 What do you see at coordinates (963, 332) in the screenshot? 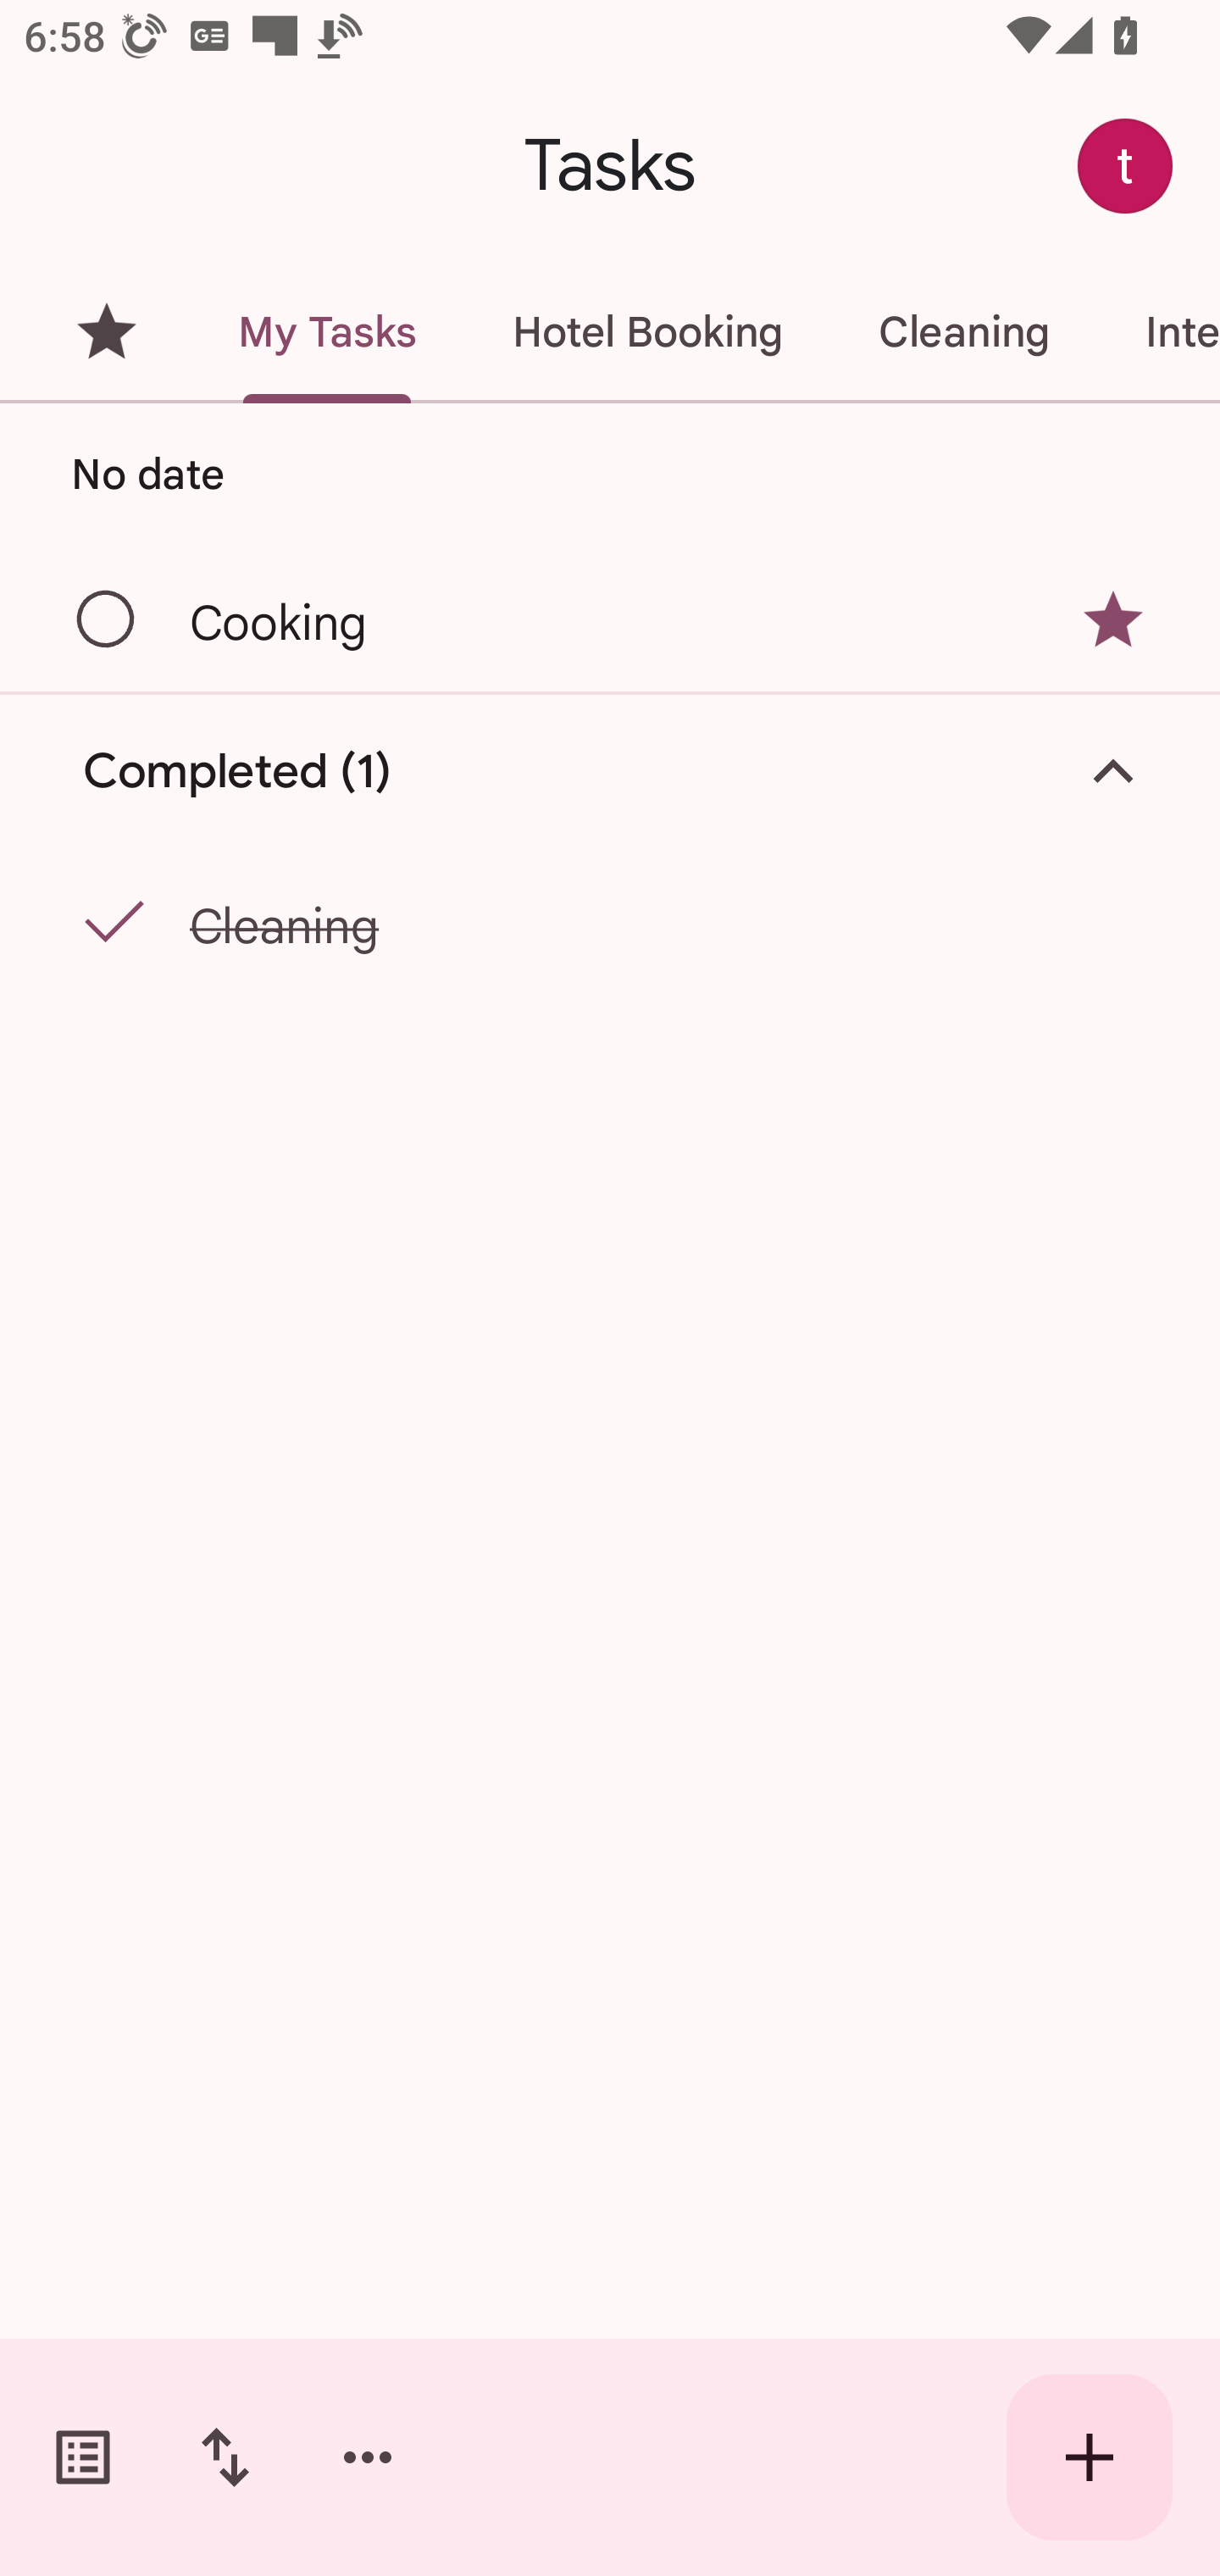
I see `Cleaning` at bounding box center [963, 332].